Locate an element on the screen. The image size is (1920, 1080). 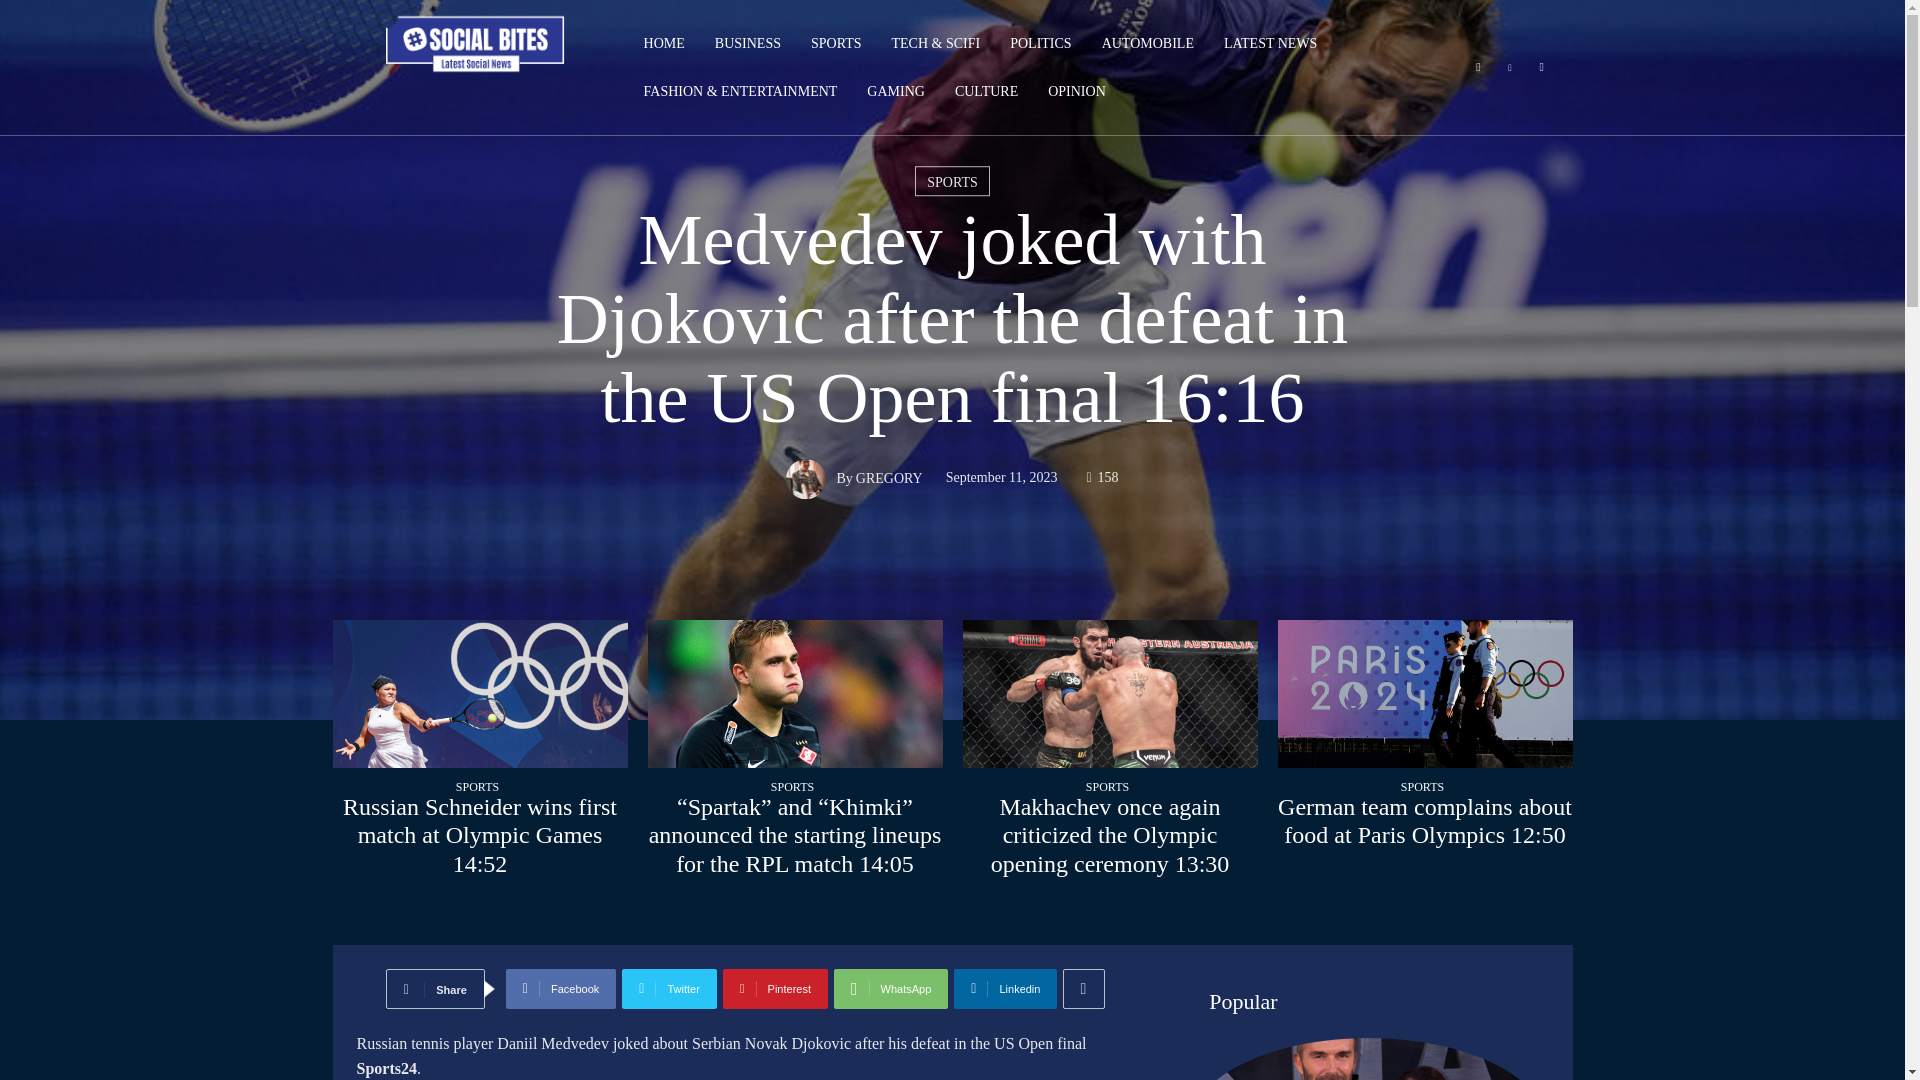
CULTURE is located at coordinates (986, 92).